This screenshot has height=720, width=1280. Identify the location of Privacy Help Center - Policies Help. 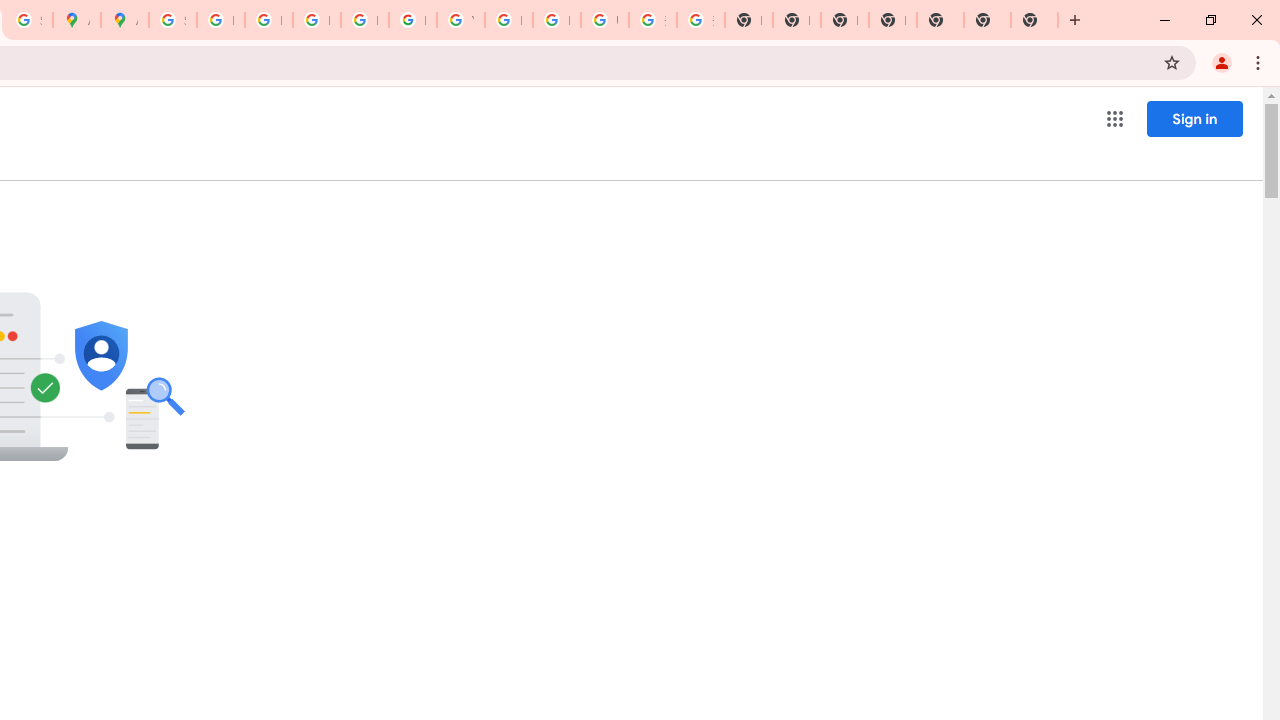
(316, 20).